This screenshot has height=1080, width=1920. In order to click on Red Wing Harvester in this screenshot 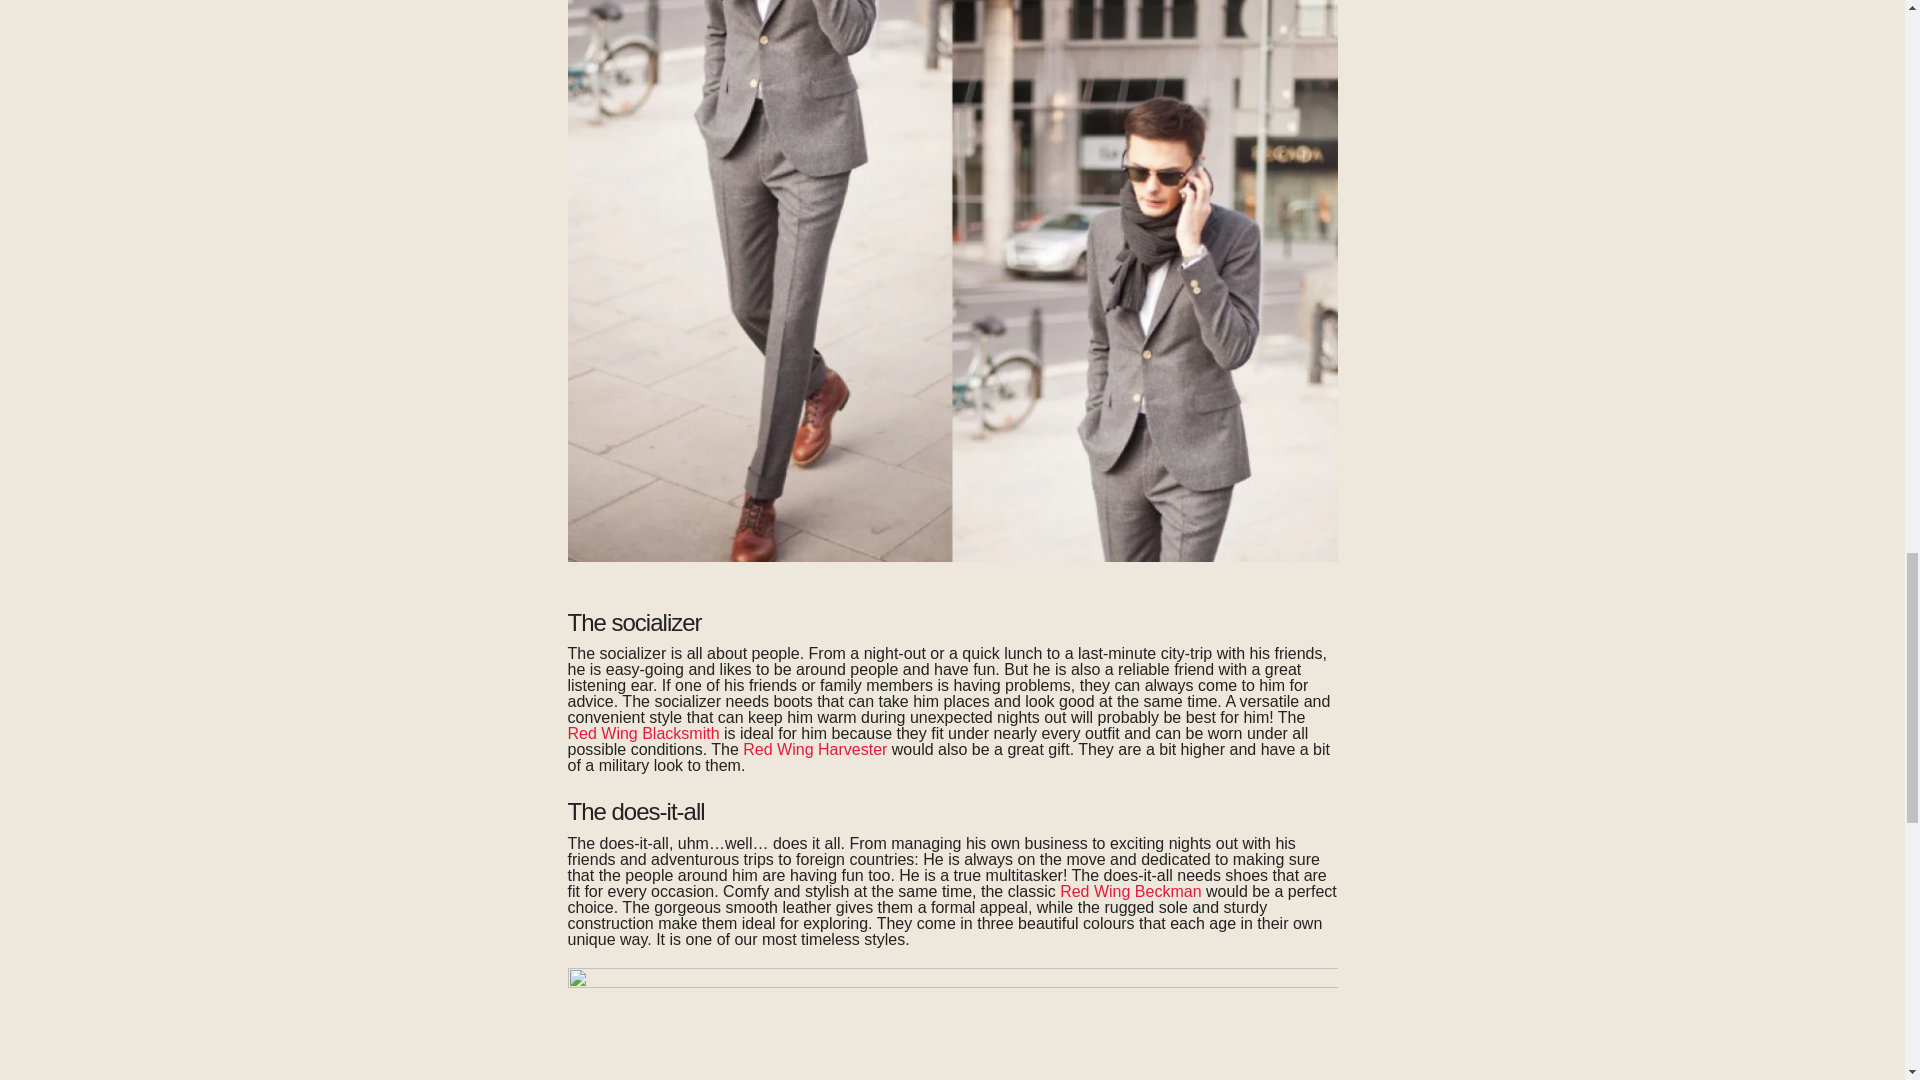, I will do `click(815, 749)`.